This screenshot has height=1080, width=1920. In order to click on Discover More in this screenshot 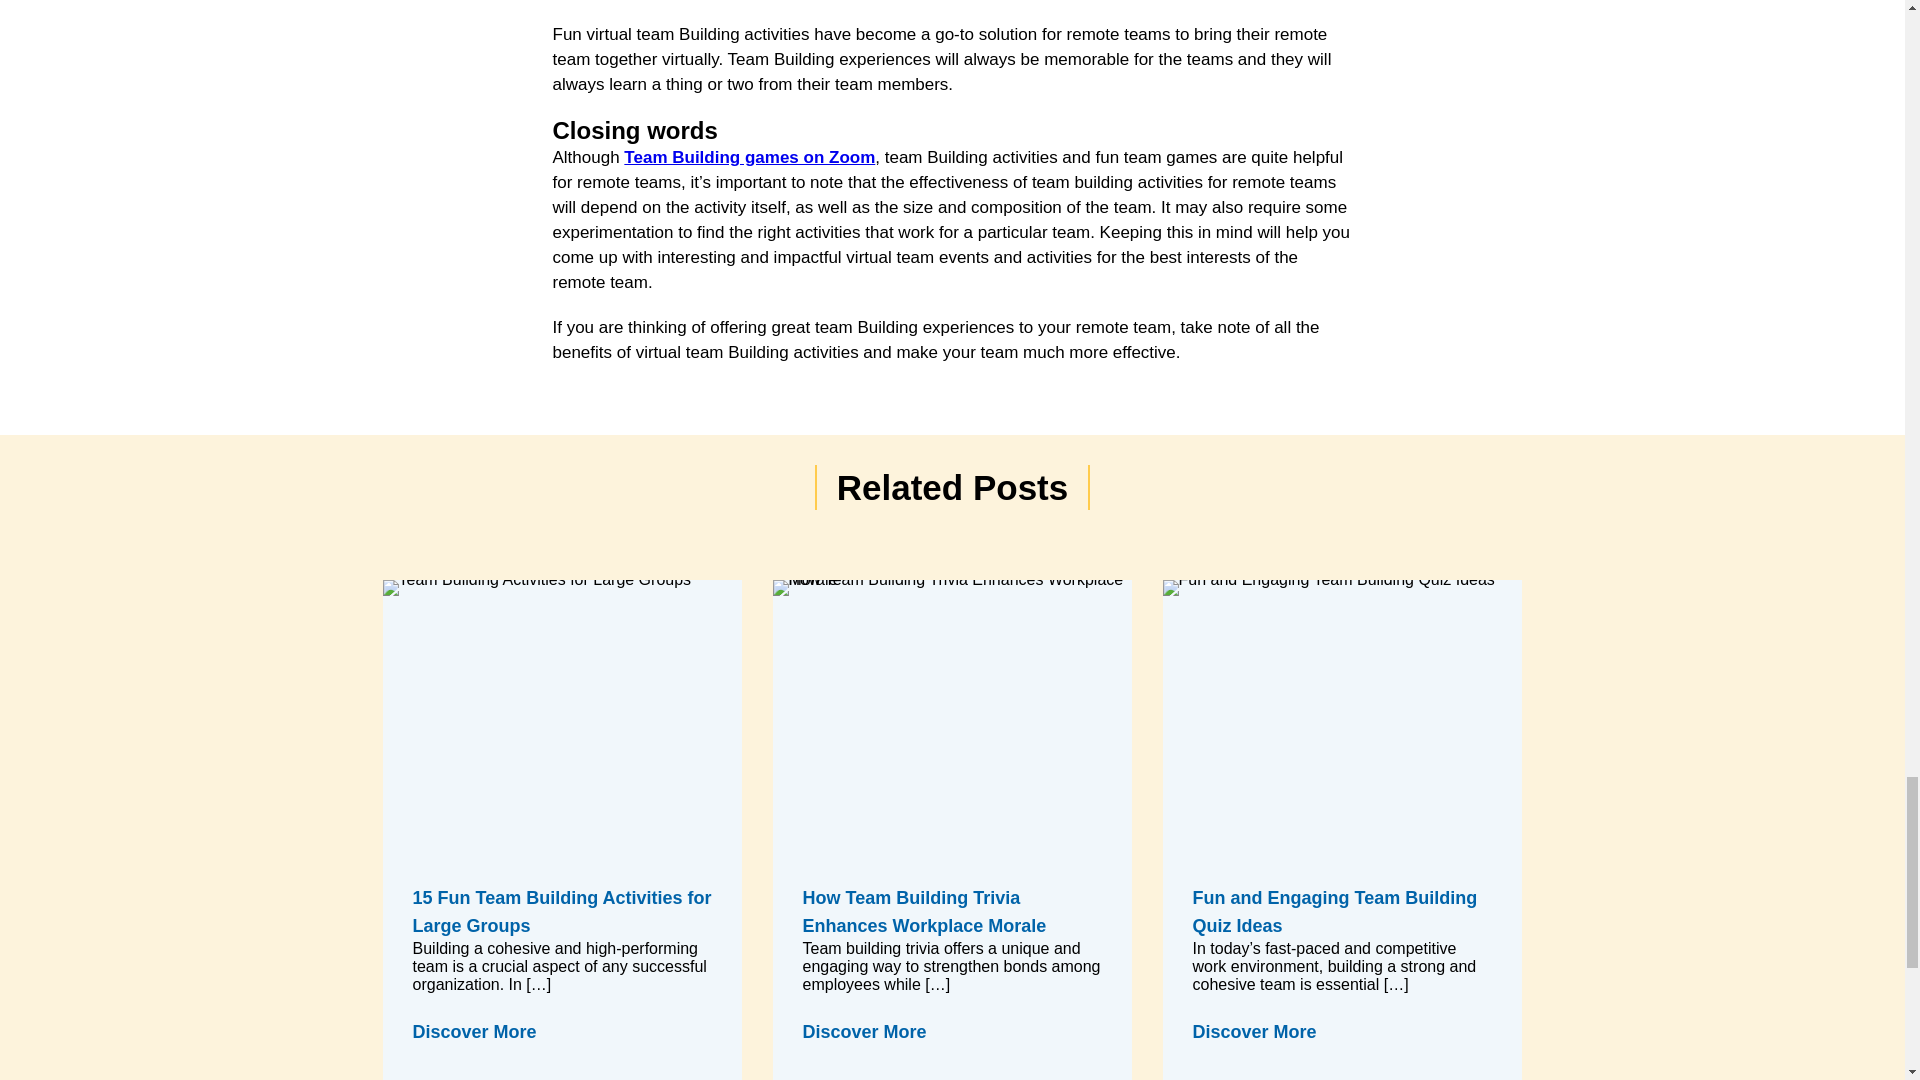, I will do `click(474, 1032)`.